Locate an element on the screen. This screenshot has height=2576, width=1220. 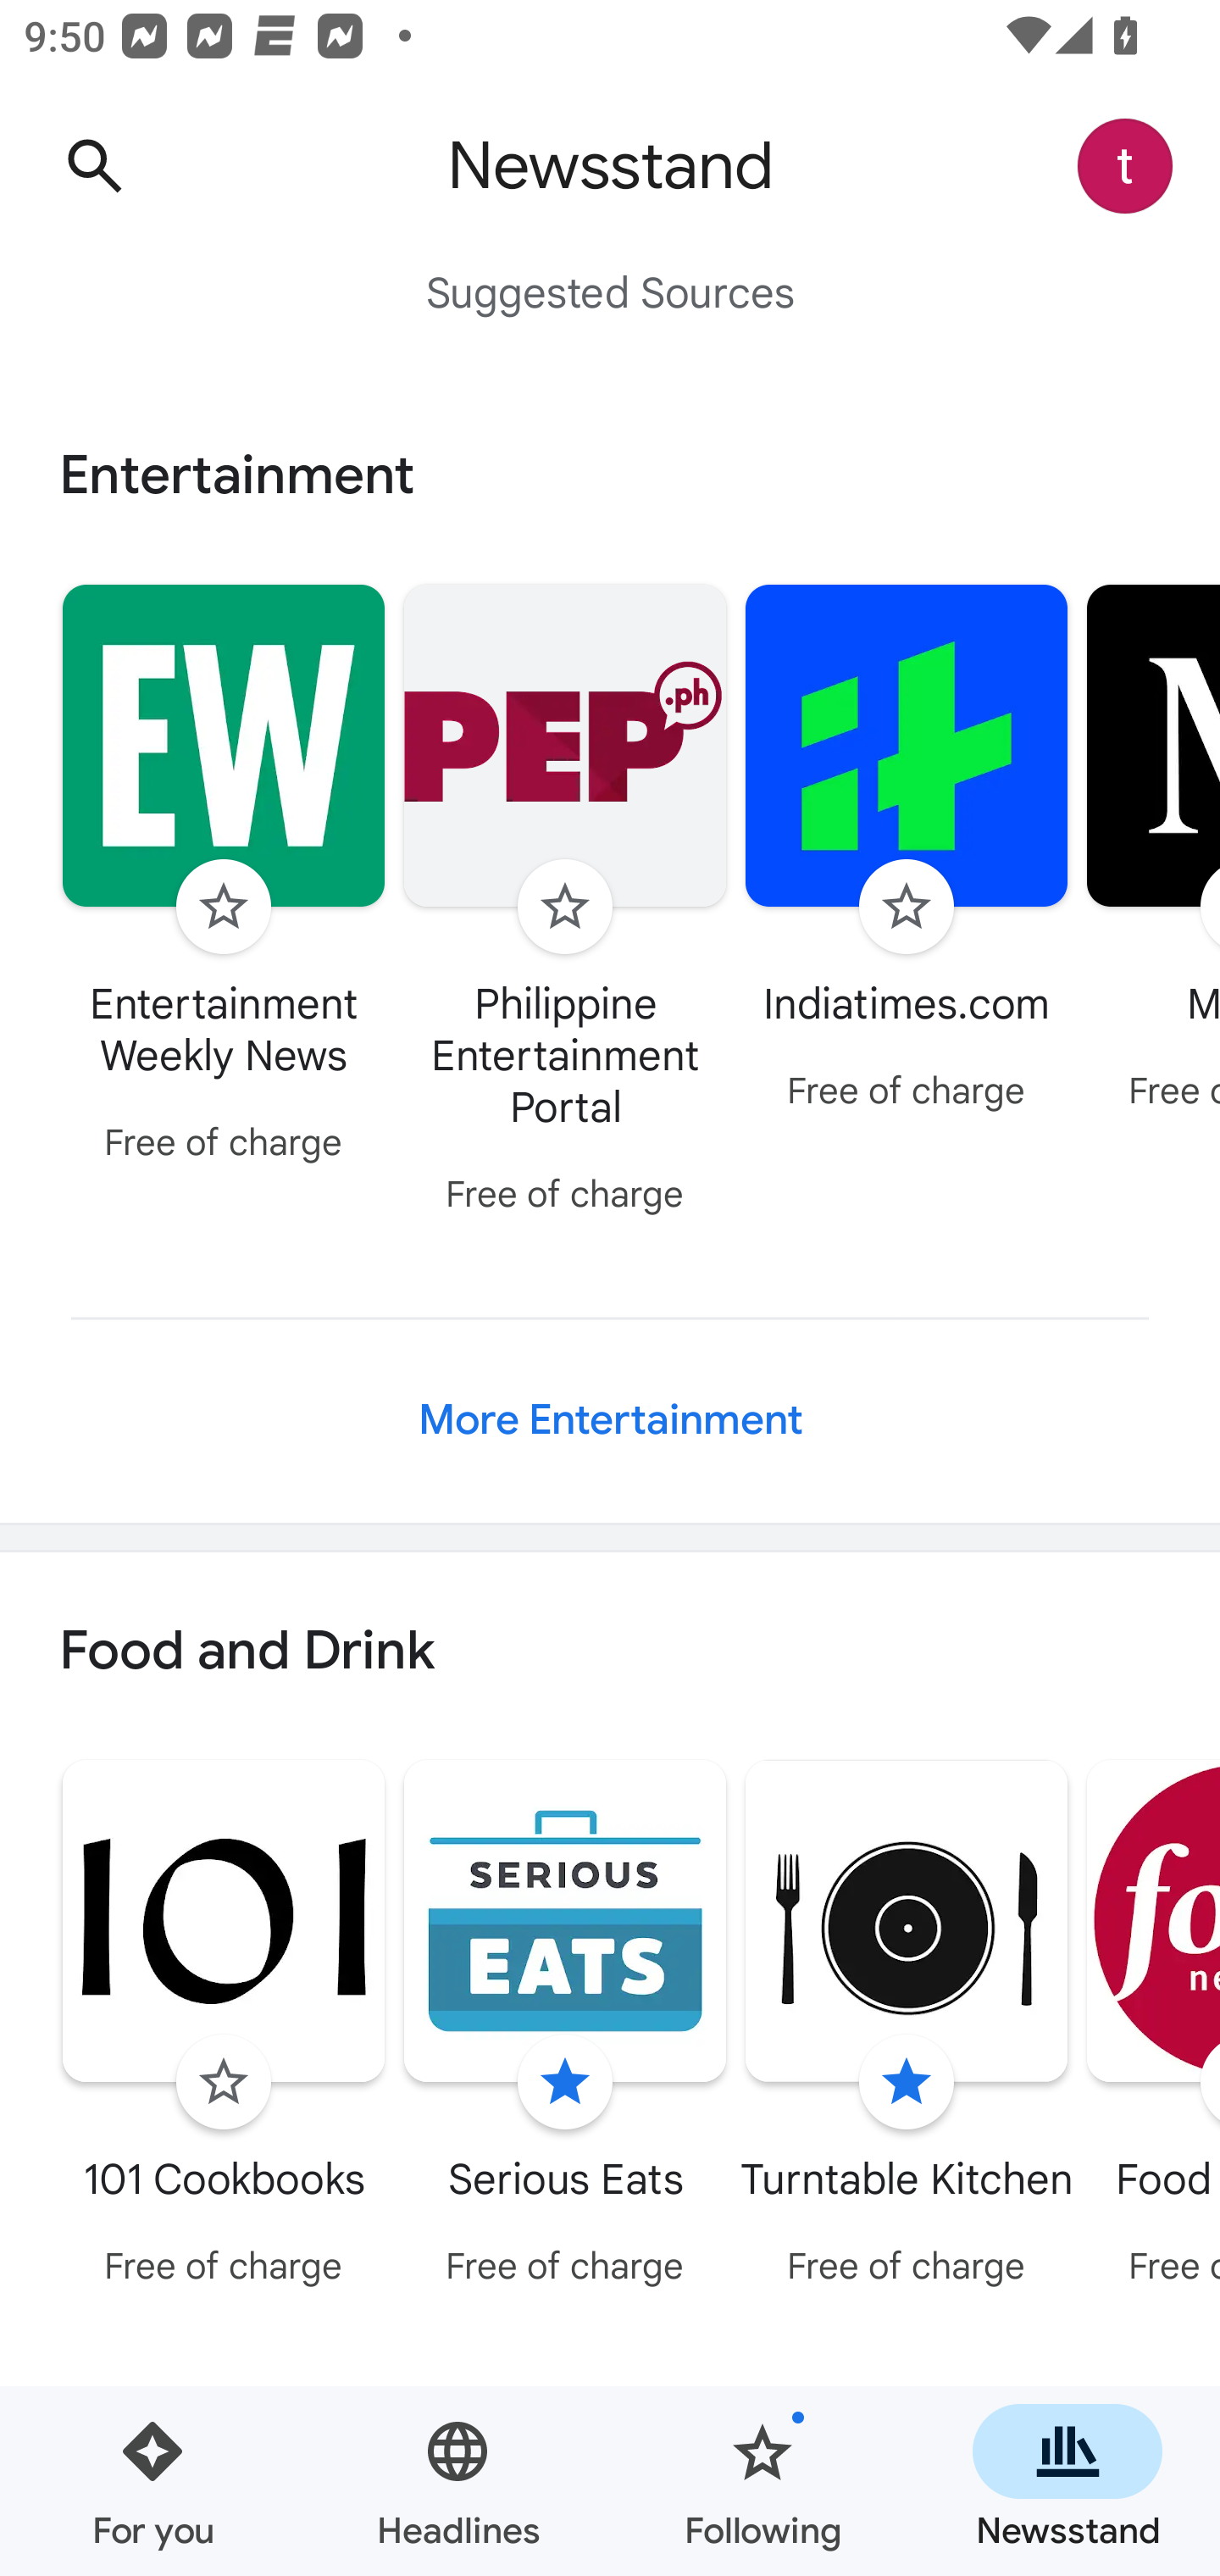
Newsstand is located at coordinates (1067, 2481).